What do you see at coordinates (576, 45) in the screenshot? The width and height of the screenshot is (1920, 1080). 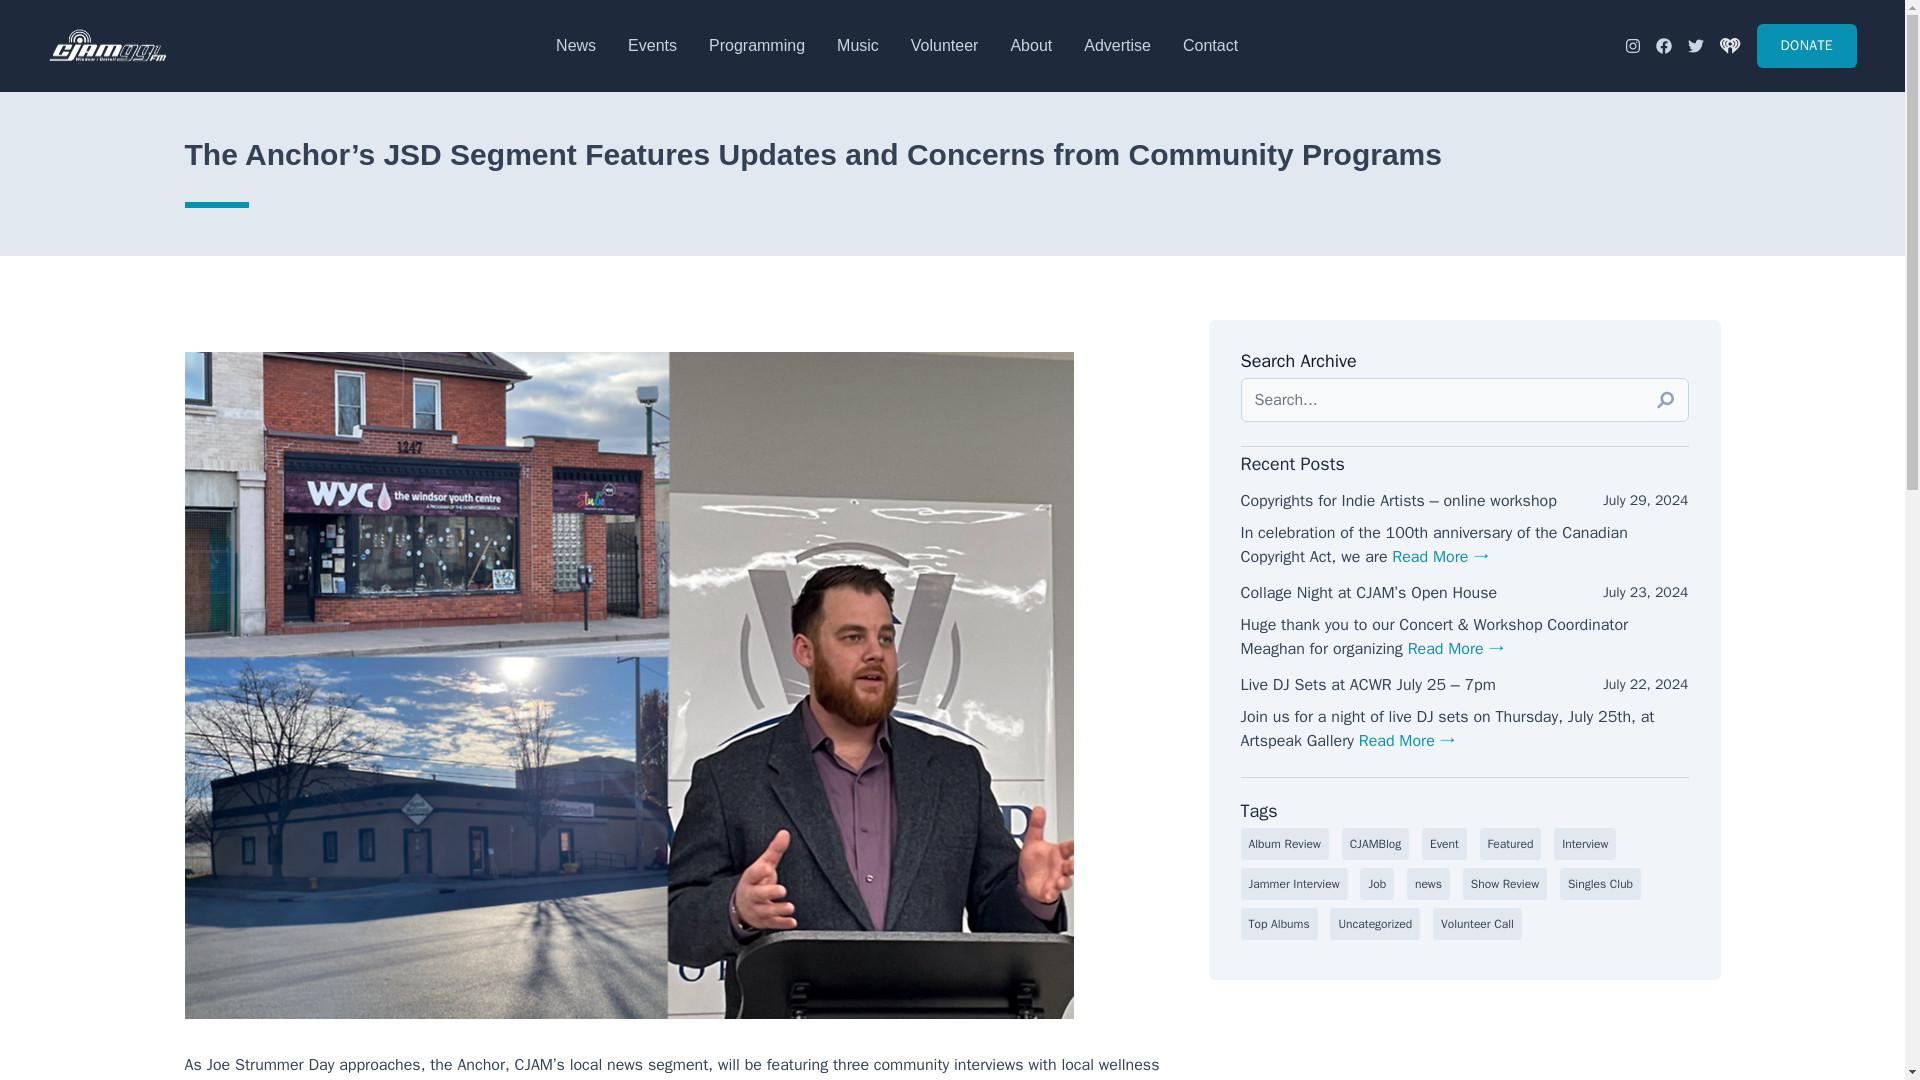 I see `News` at bounding box center [576, 45].